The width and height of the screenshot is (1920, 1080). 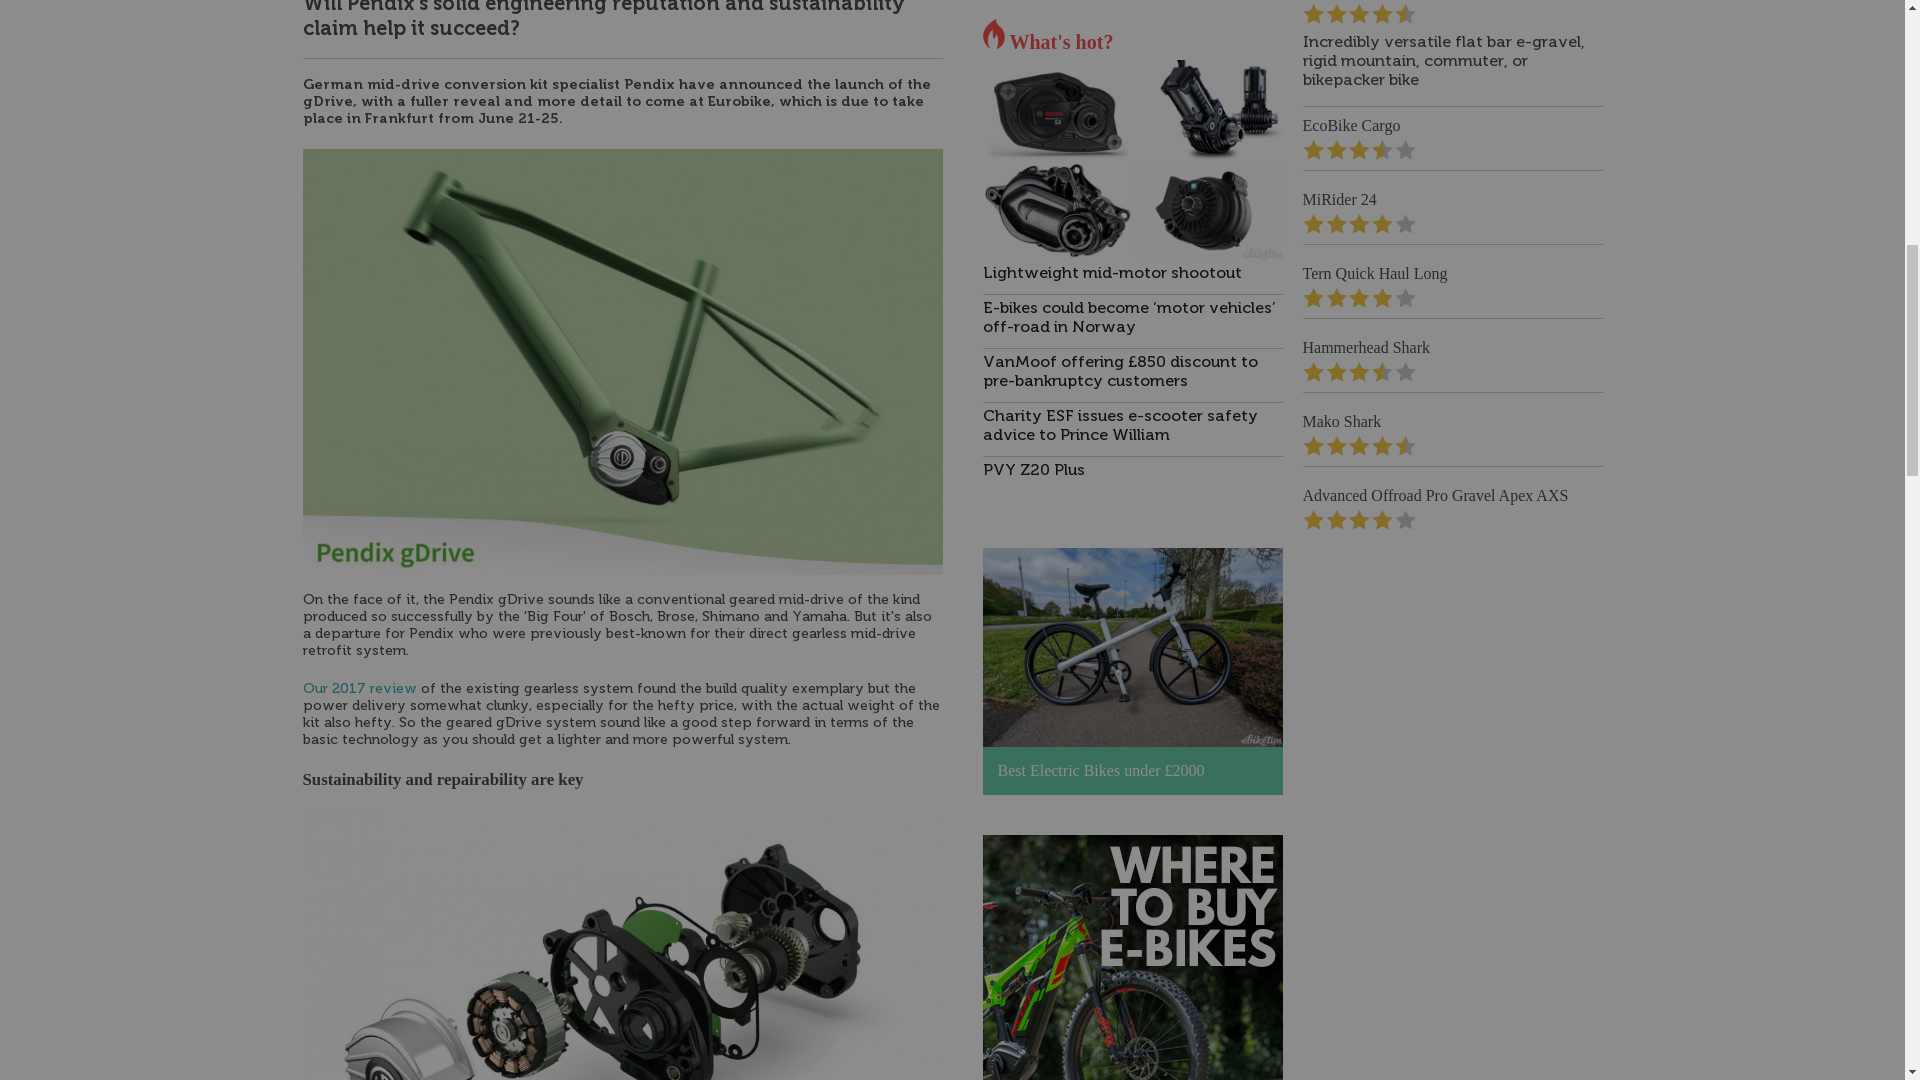 I want to click on Pendix gDrive Exploded.jpg, so click(x=622, y=944).